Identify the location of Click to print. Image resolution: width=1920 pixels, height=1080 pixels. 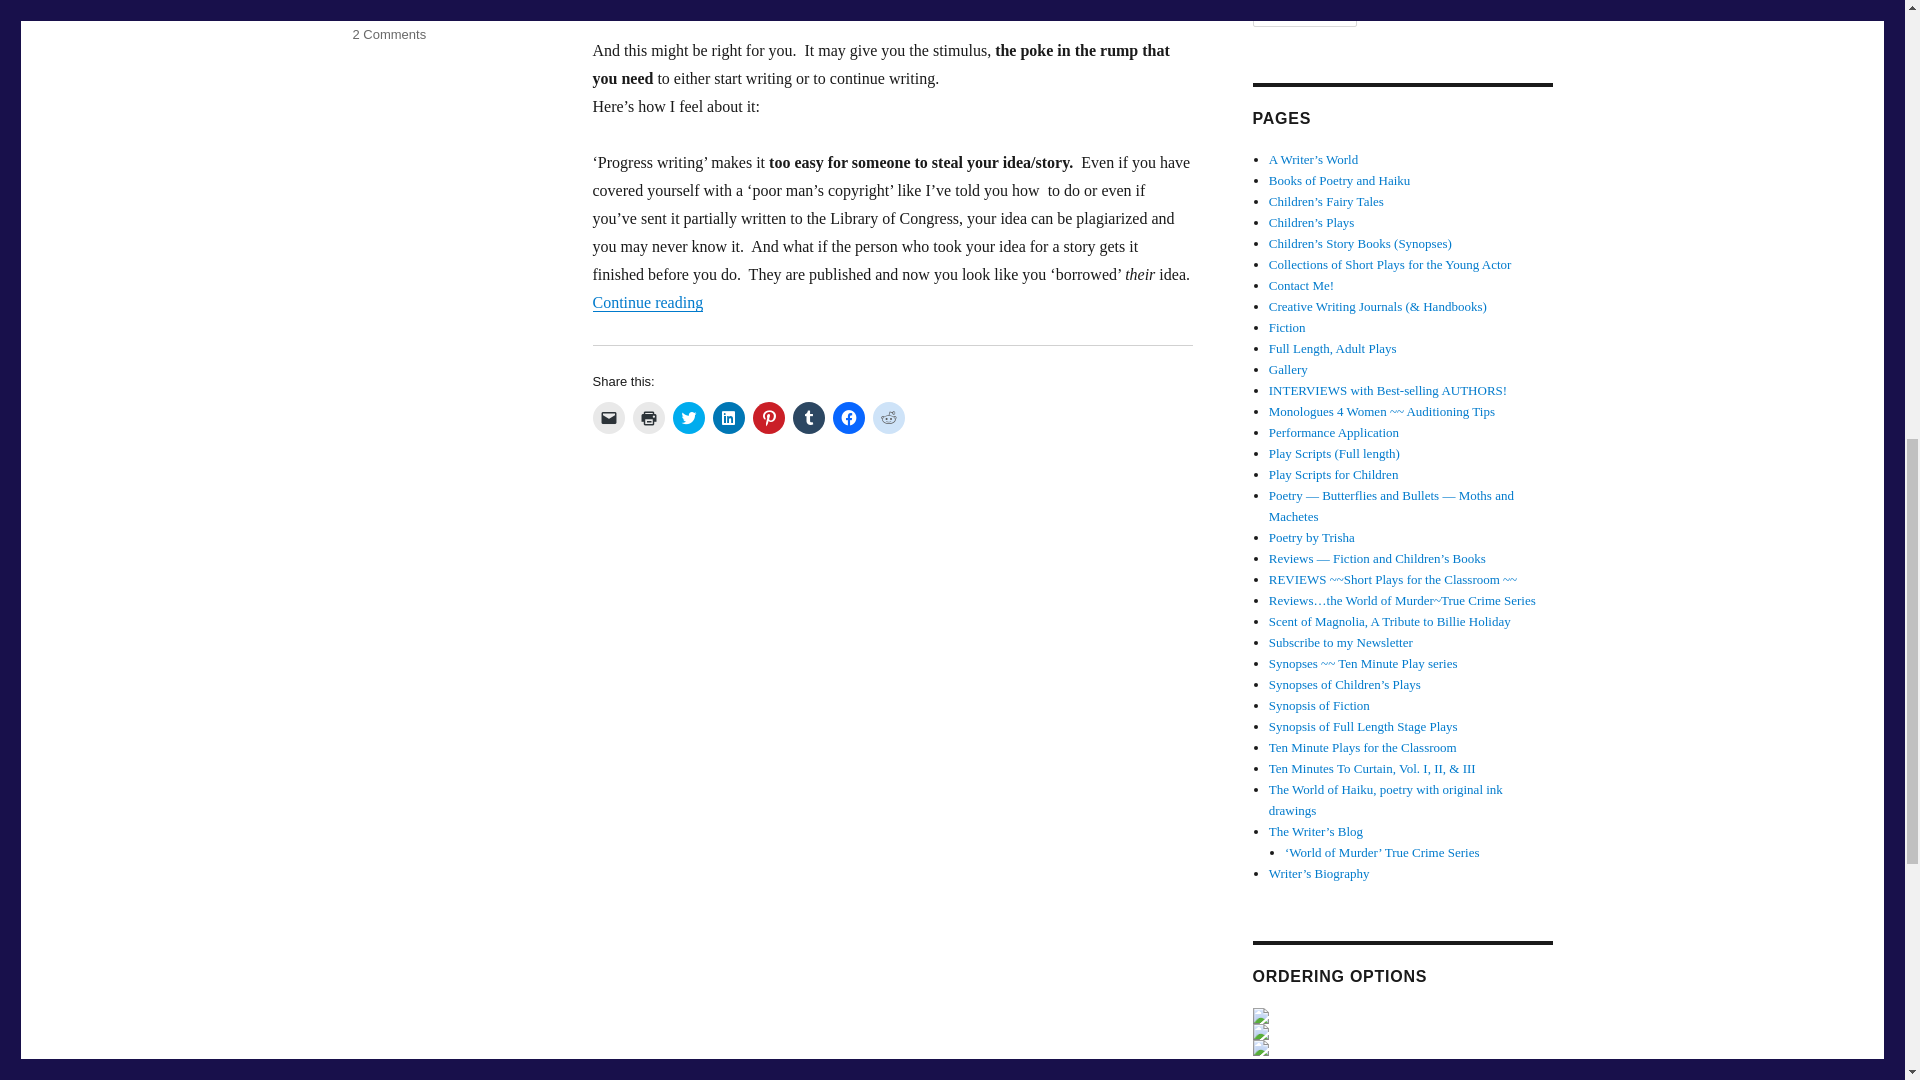
(648, 418).